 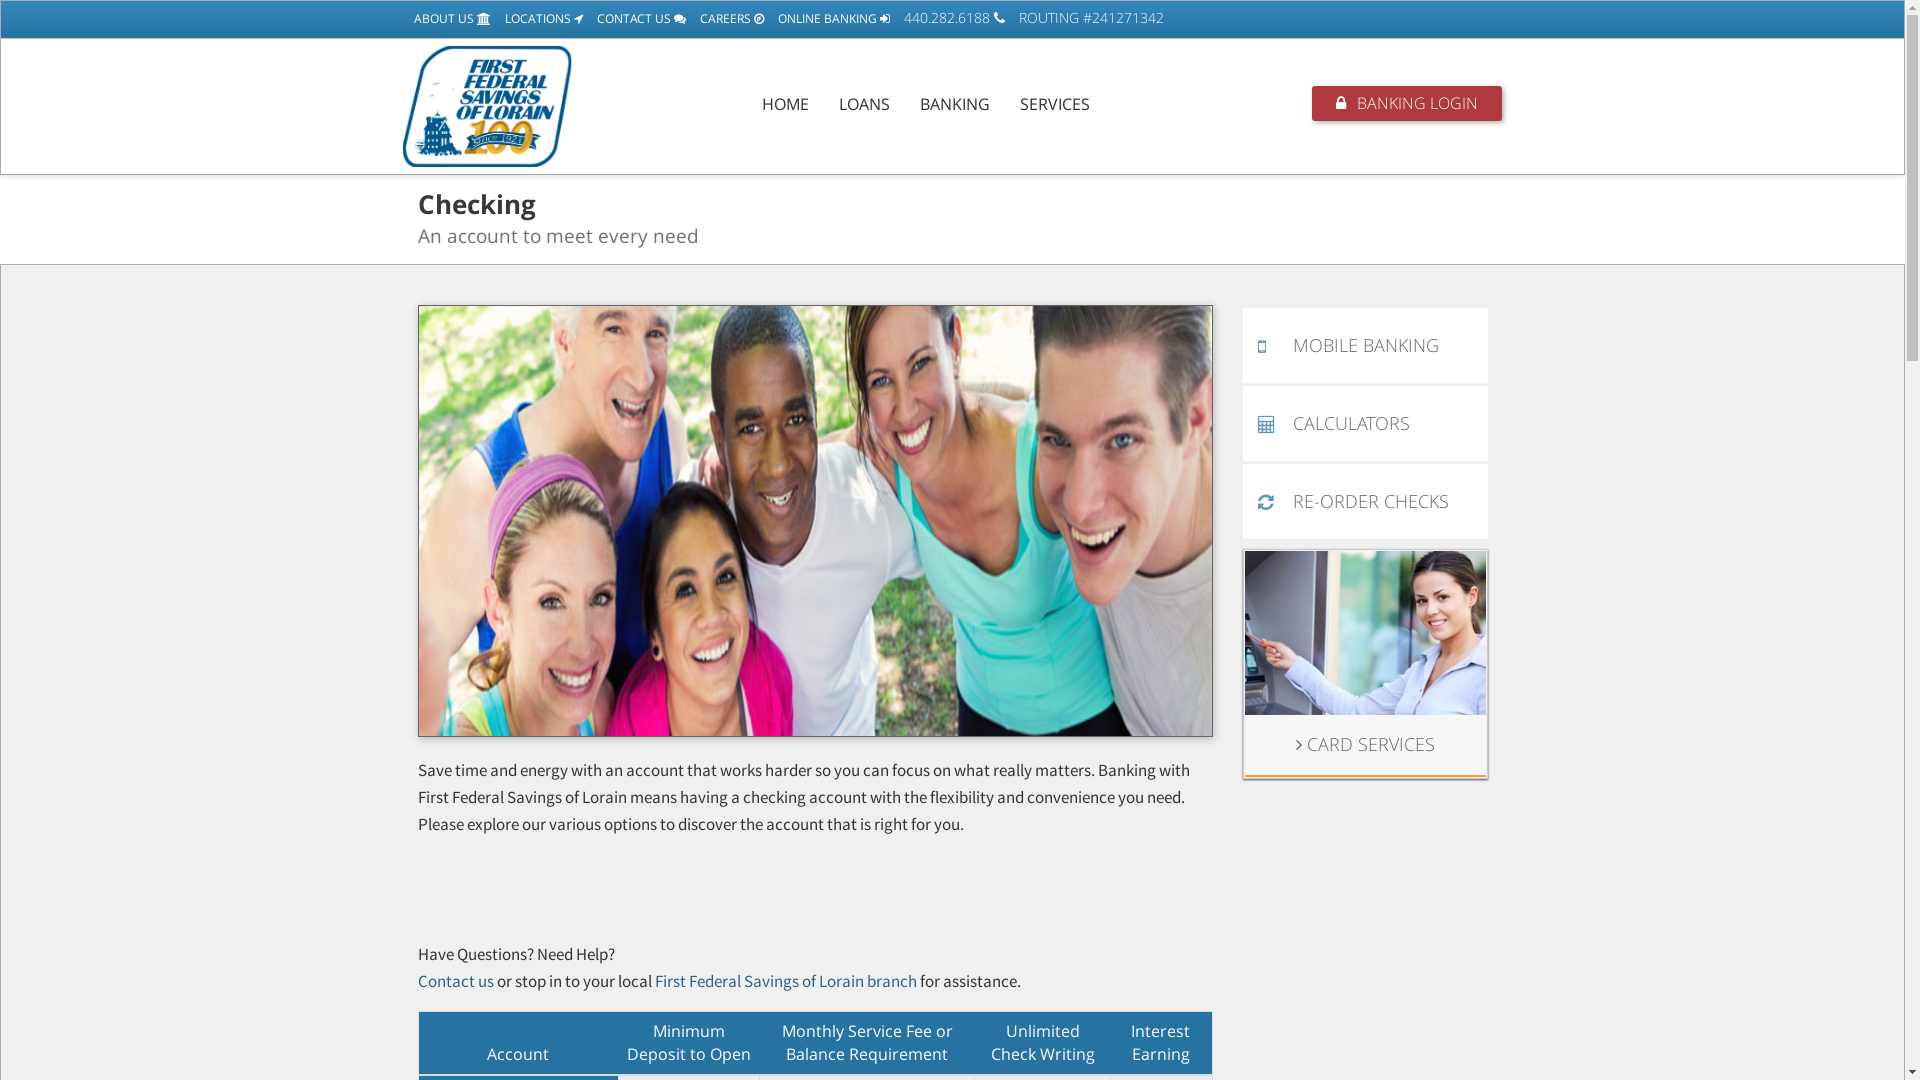 I want to click on BANKING LOGIN, so click(x=1407, y=104).